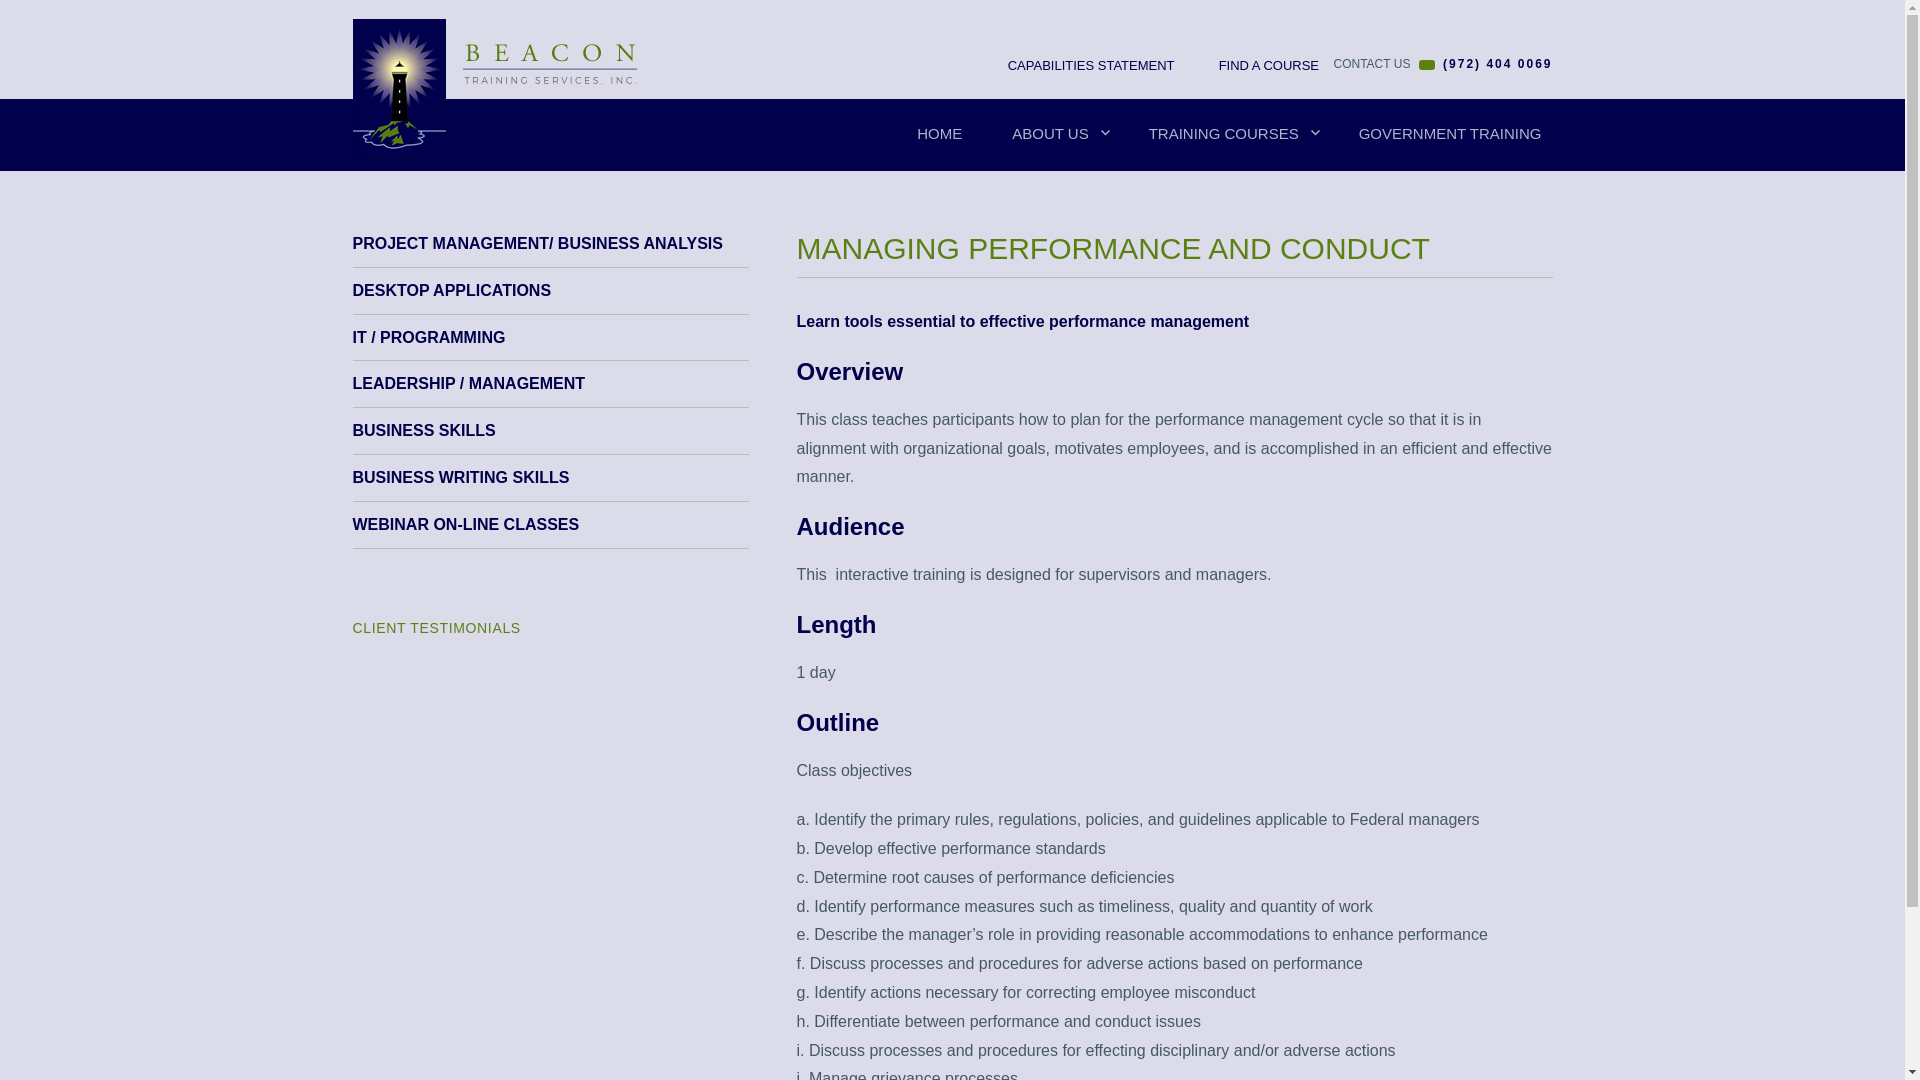 The image size is (1920, 1080). I want to click on ABOUT US, so click(1054, 134).